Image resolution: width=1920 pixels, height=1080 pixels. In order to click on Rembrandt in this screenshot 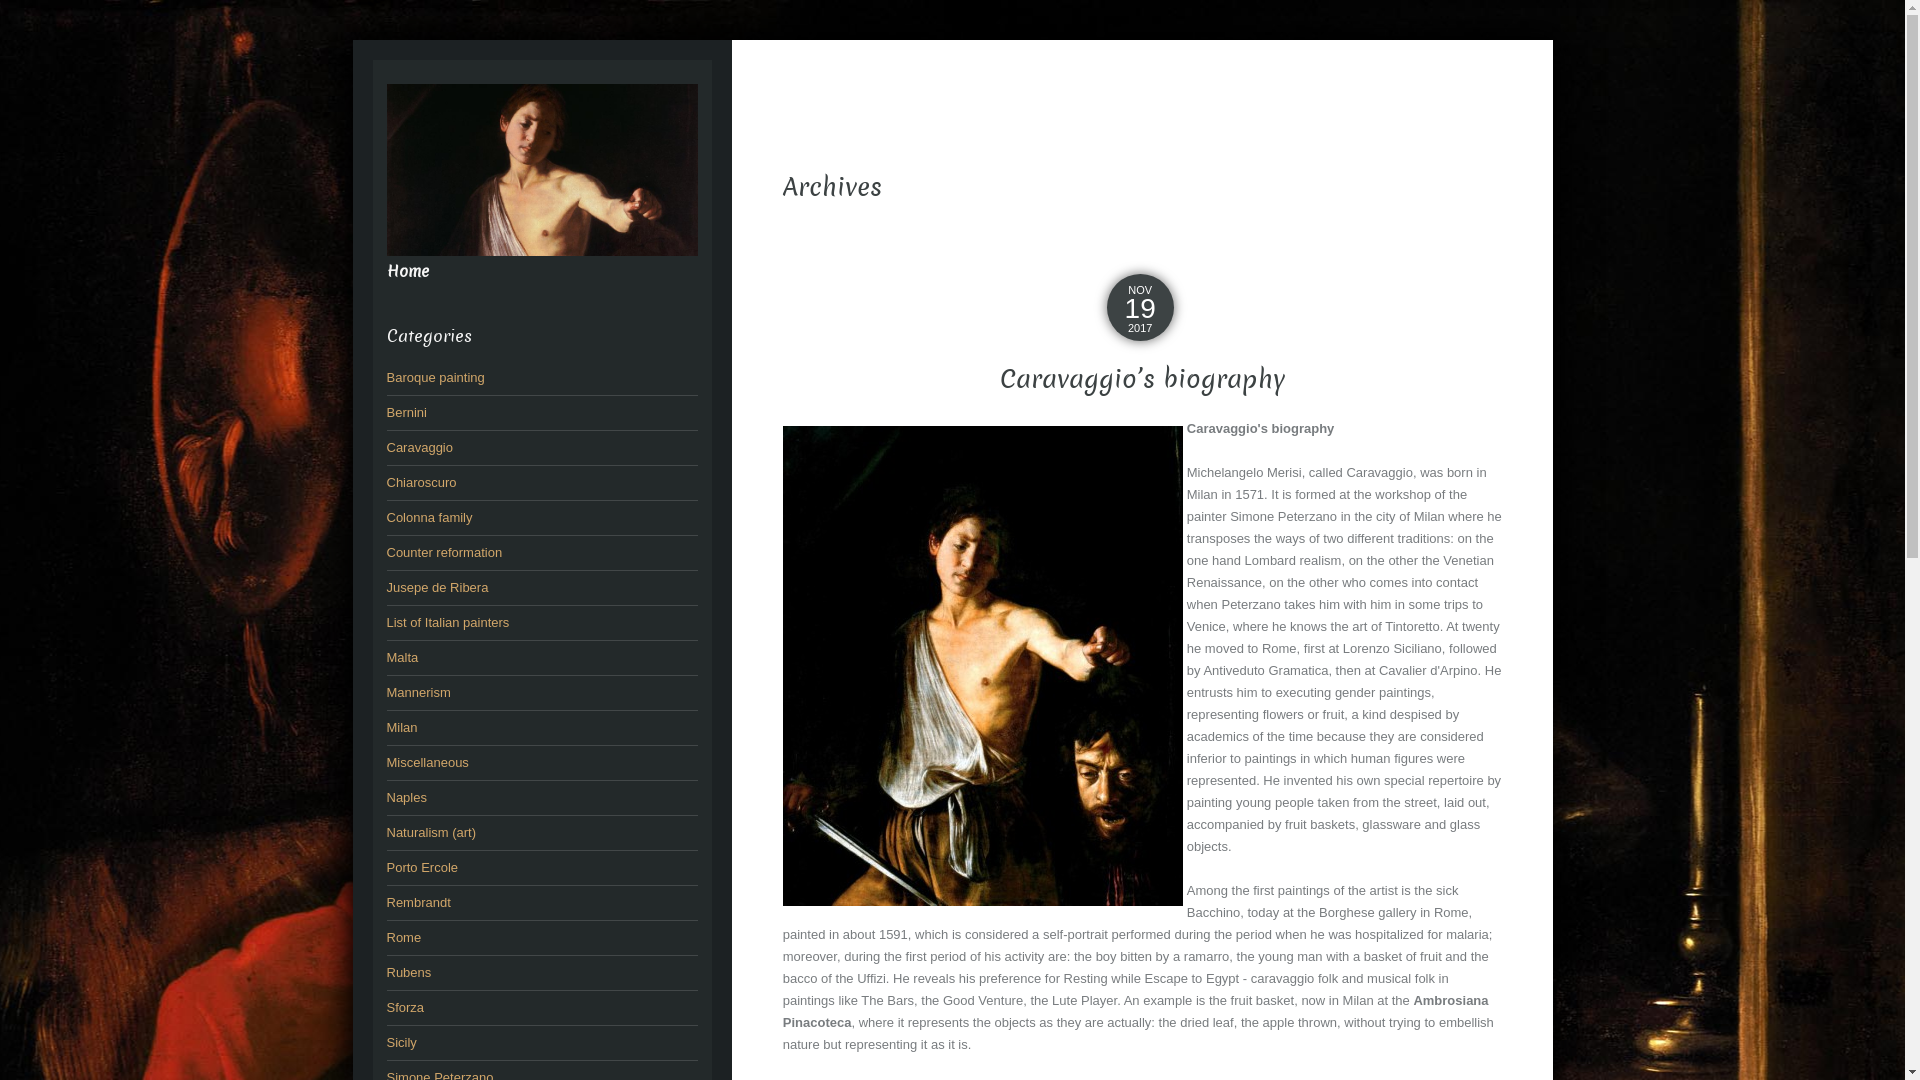, I will do `click(418, 902)`.